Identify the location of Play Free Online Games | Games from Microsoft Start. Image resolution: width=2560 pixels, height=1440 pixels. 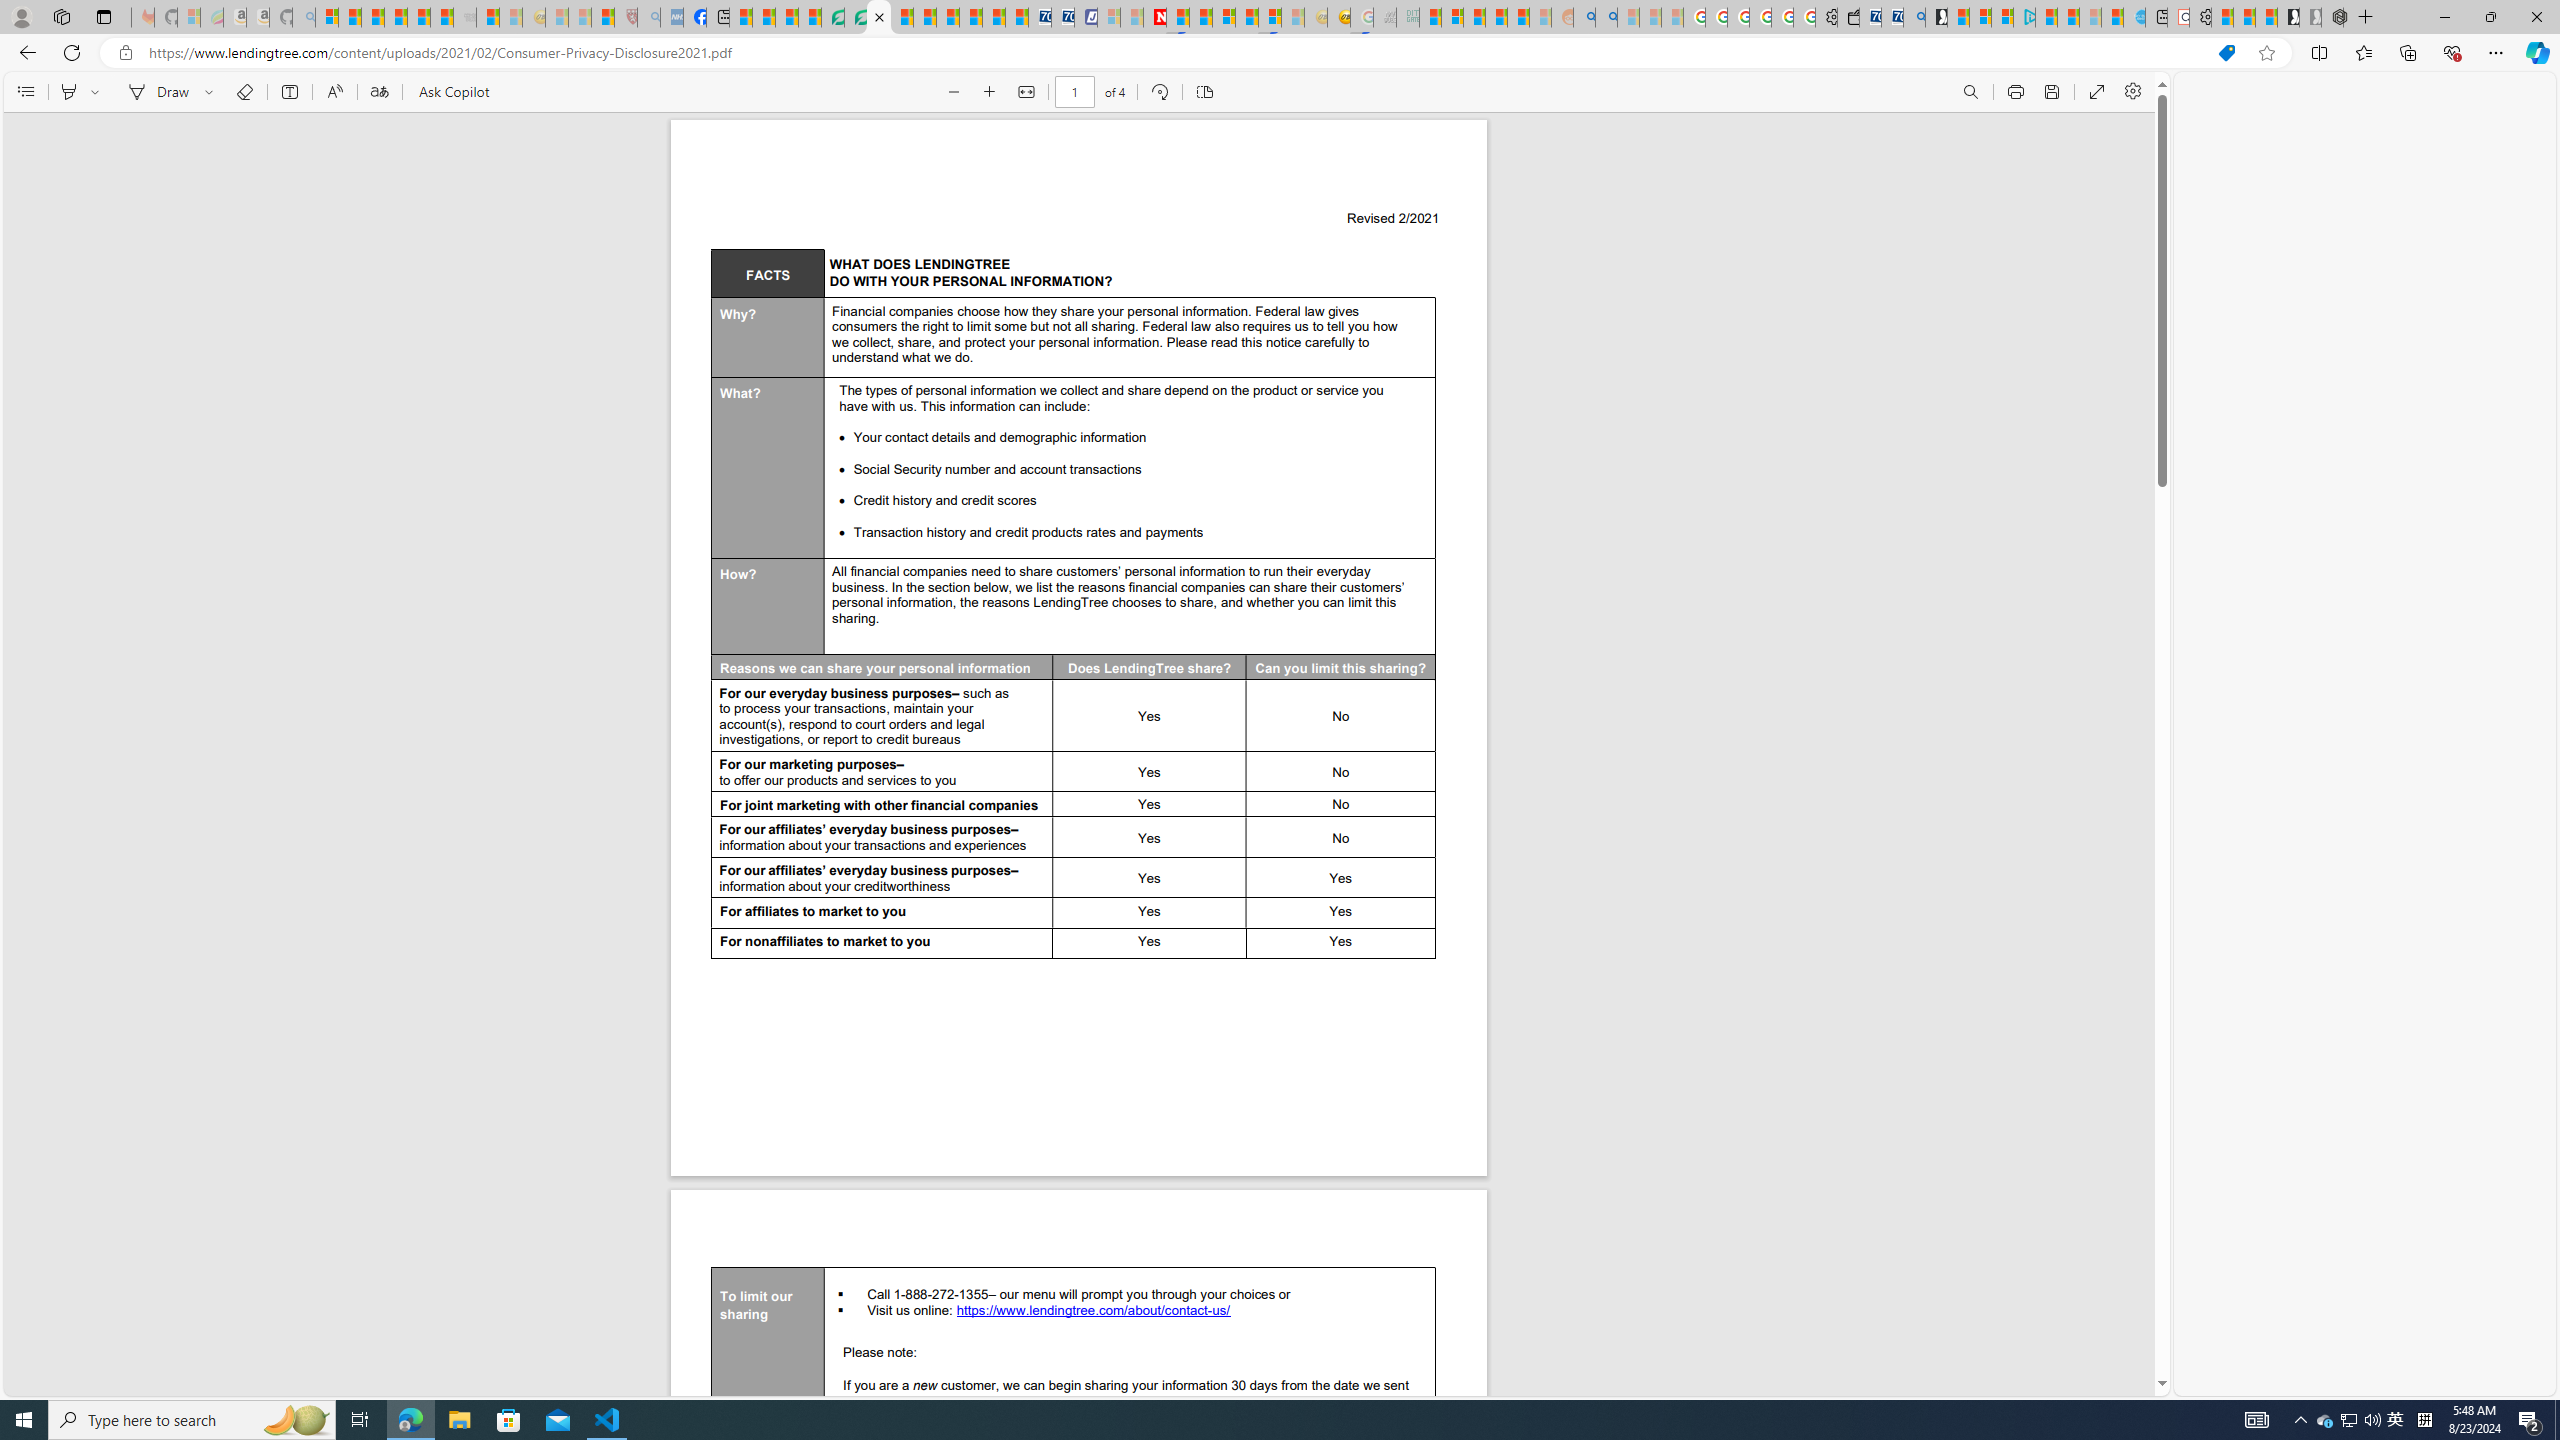
(2288, 17).